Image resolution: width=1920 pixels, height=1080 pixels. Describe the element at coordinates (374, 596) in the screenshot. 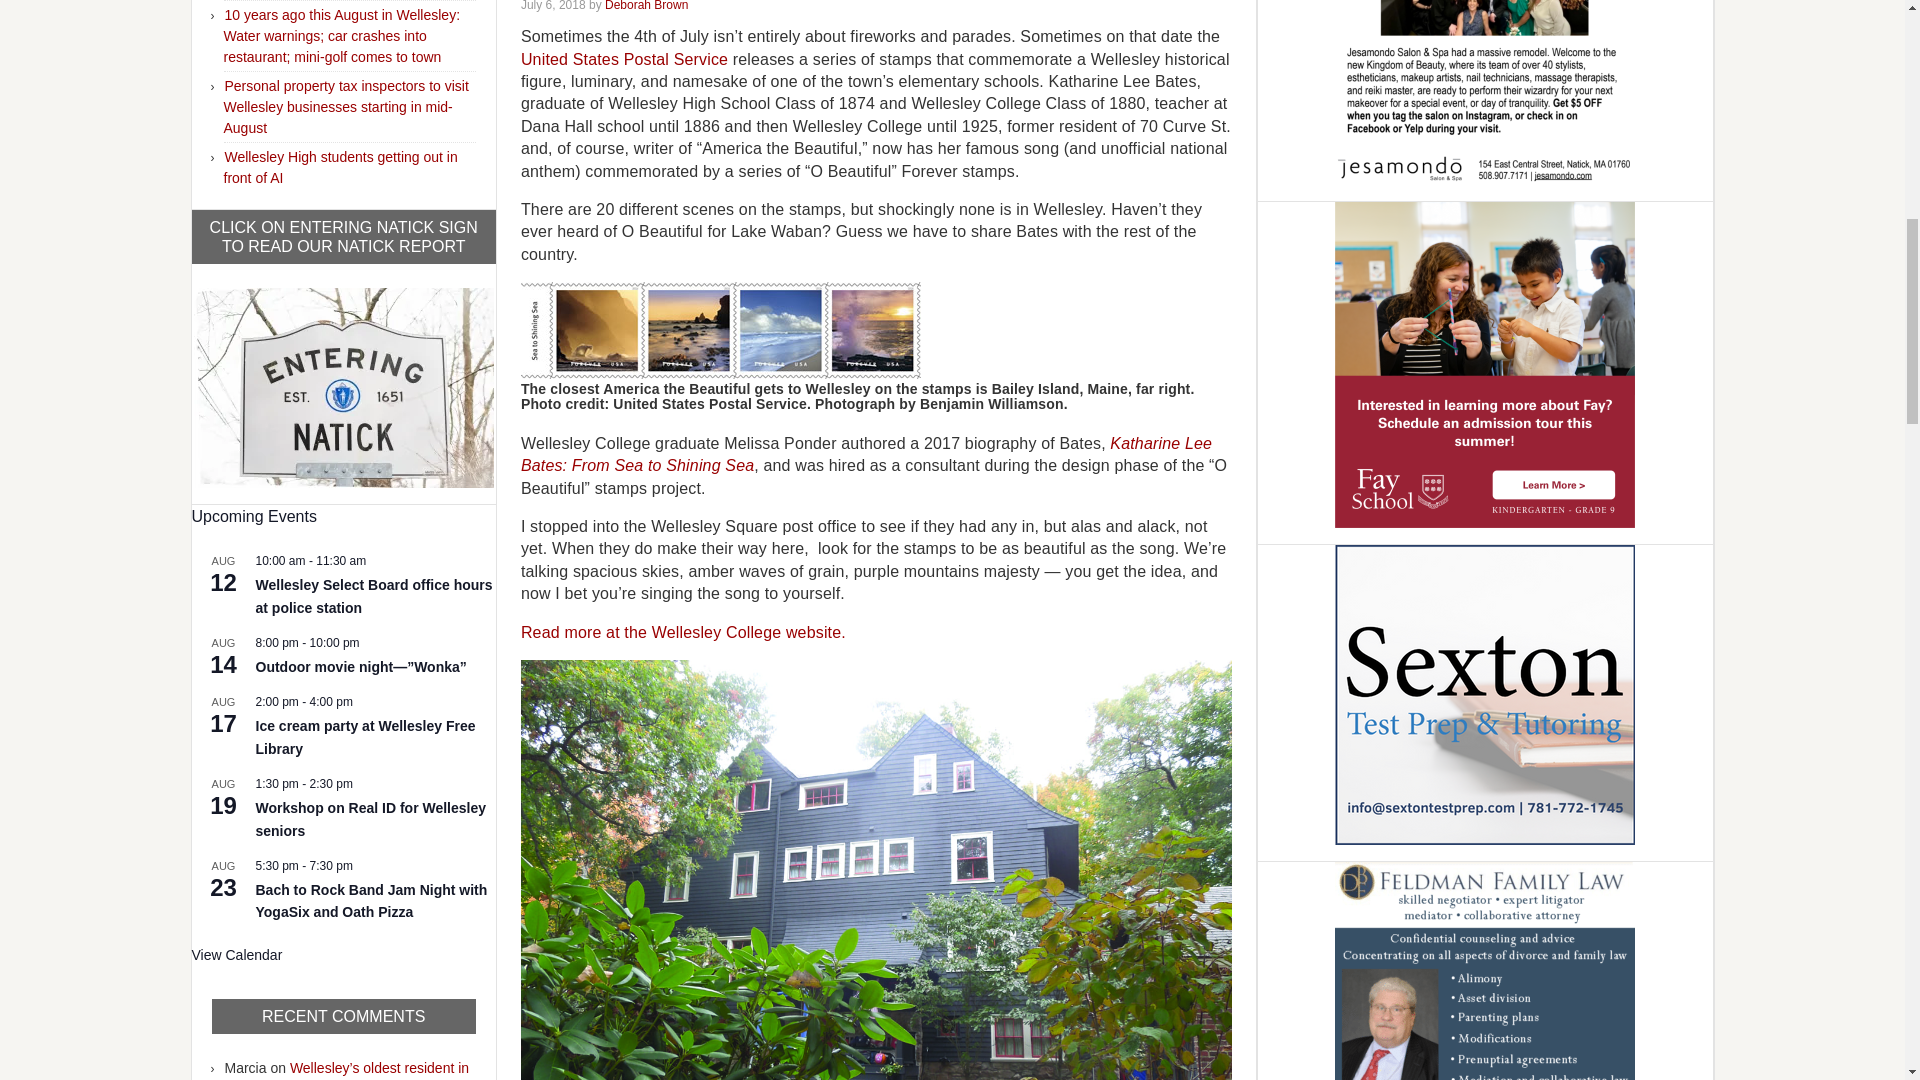

I see `Wellesley Select Board office hours at police station` at that location.